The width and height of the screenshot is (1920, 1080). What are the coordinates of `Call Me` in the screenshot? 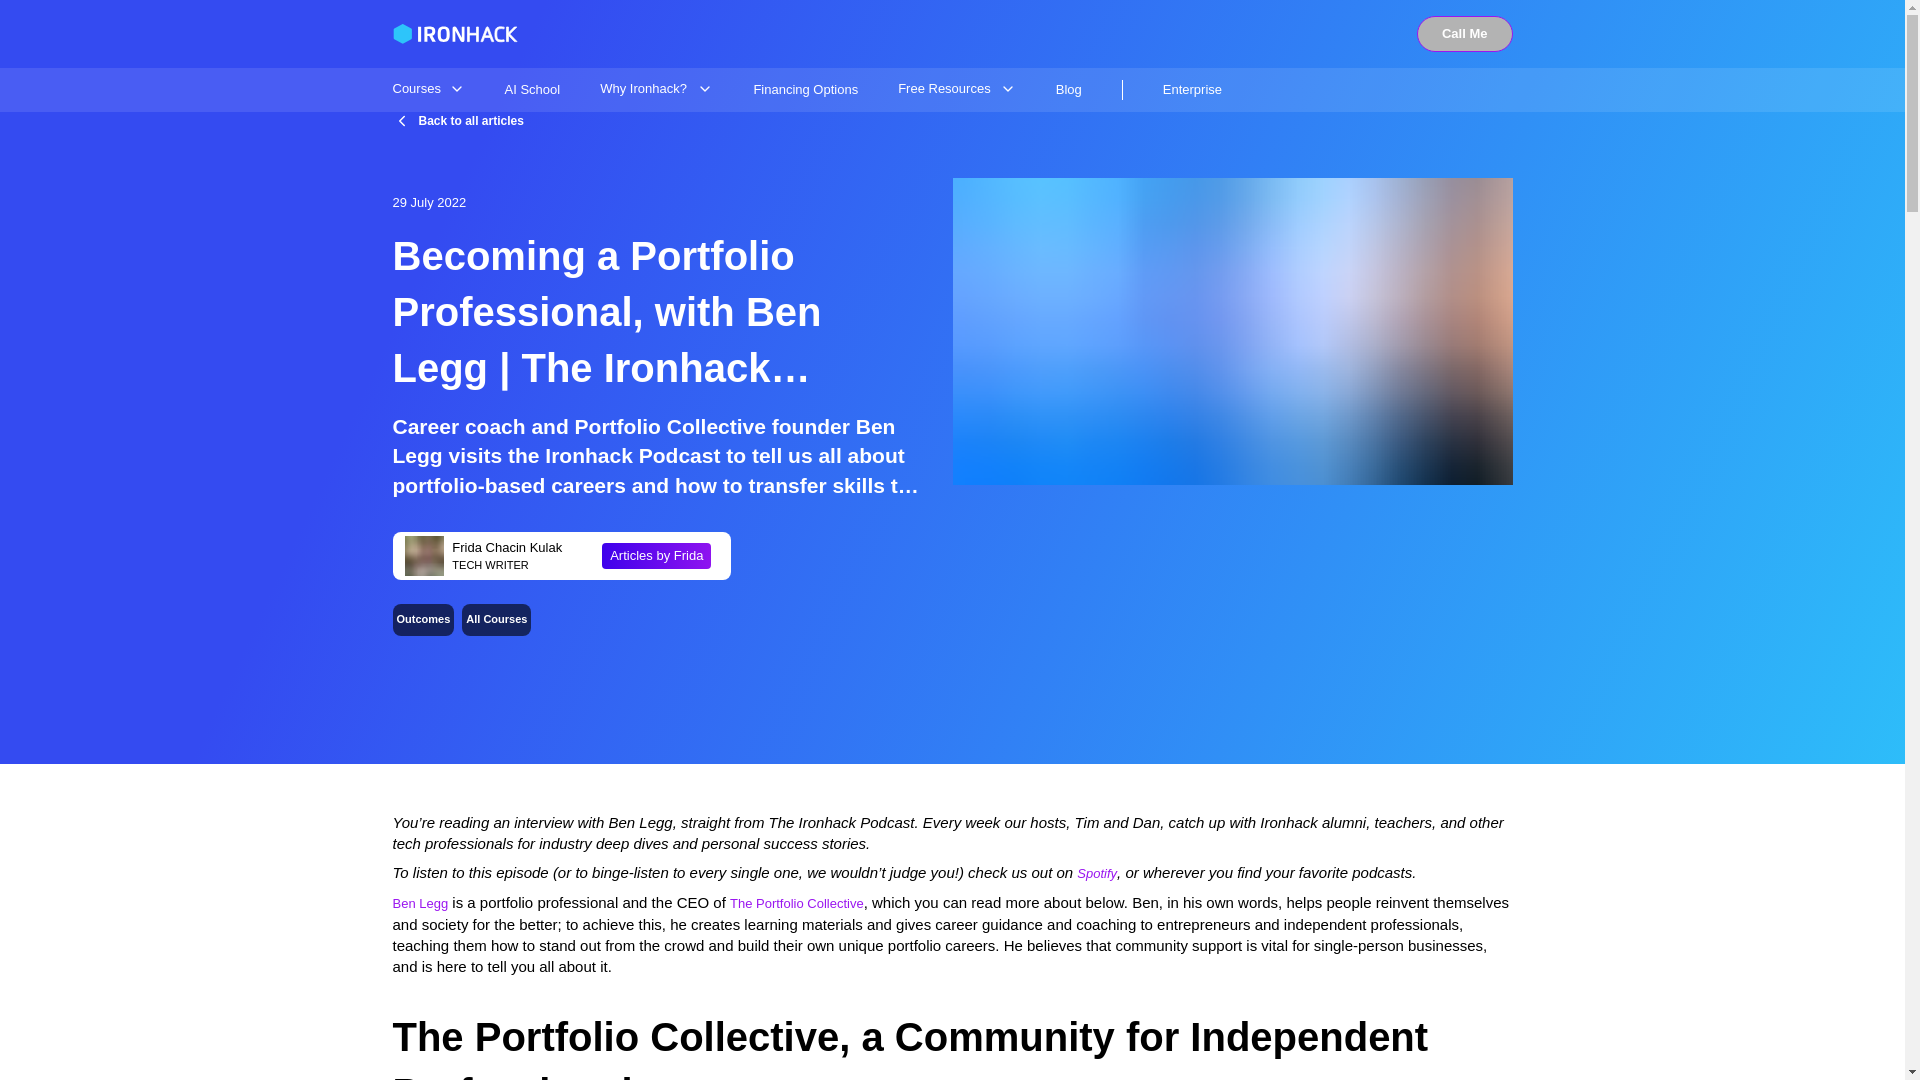 It's located at (1464, 34).